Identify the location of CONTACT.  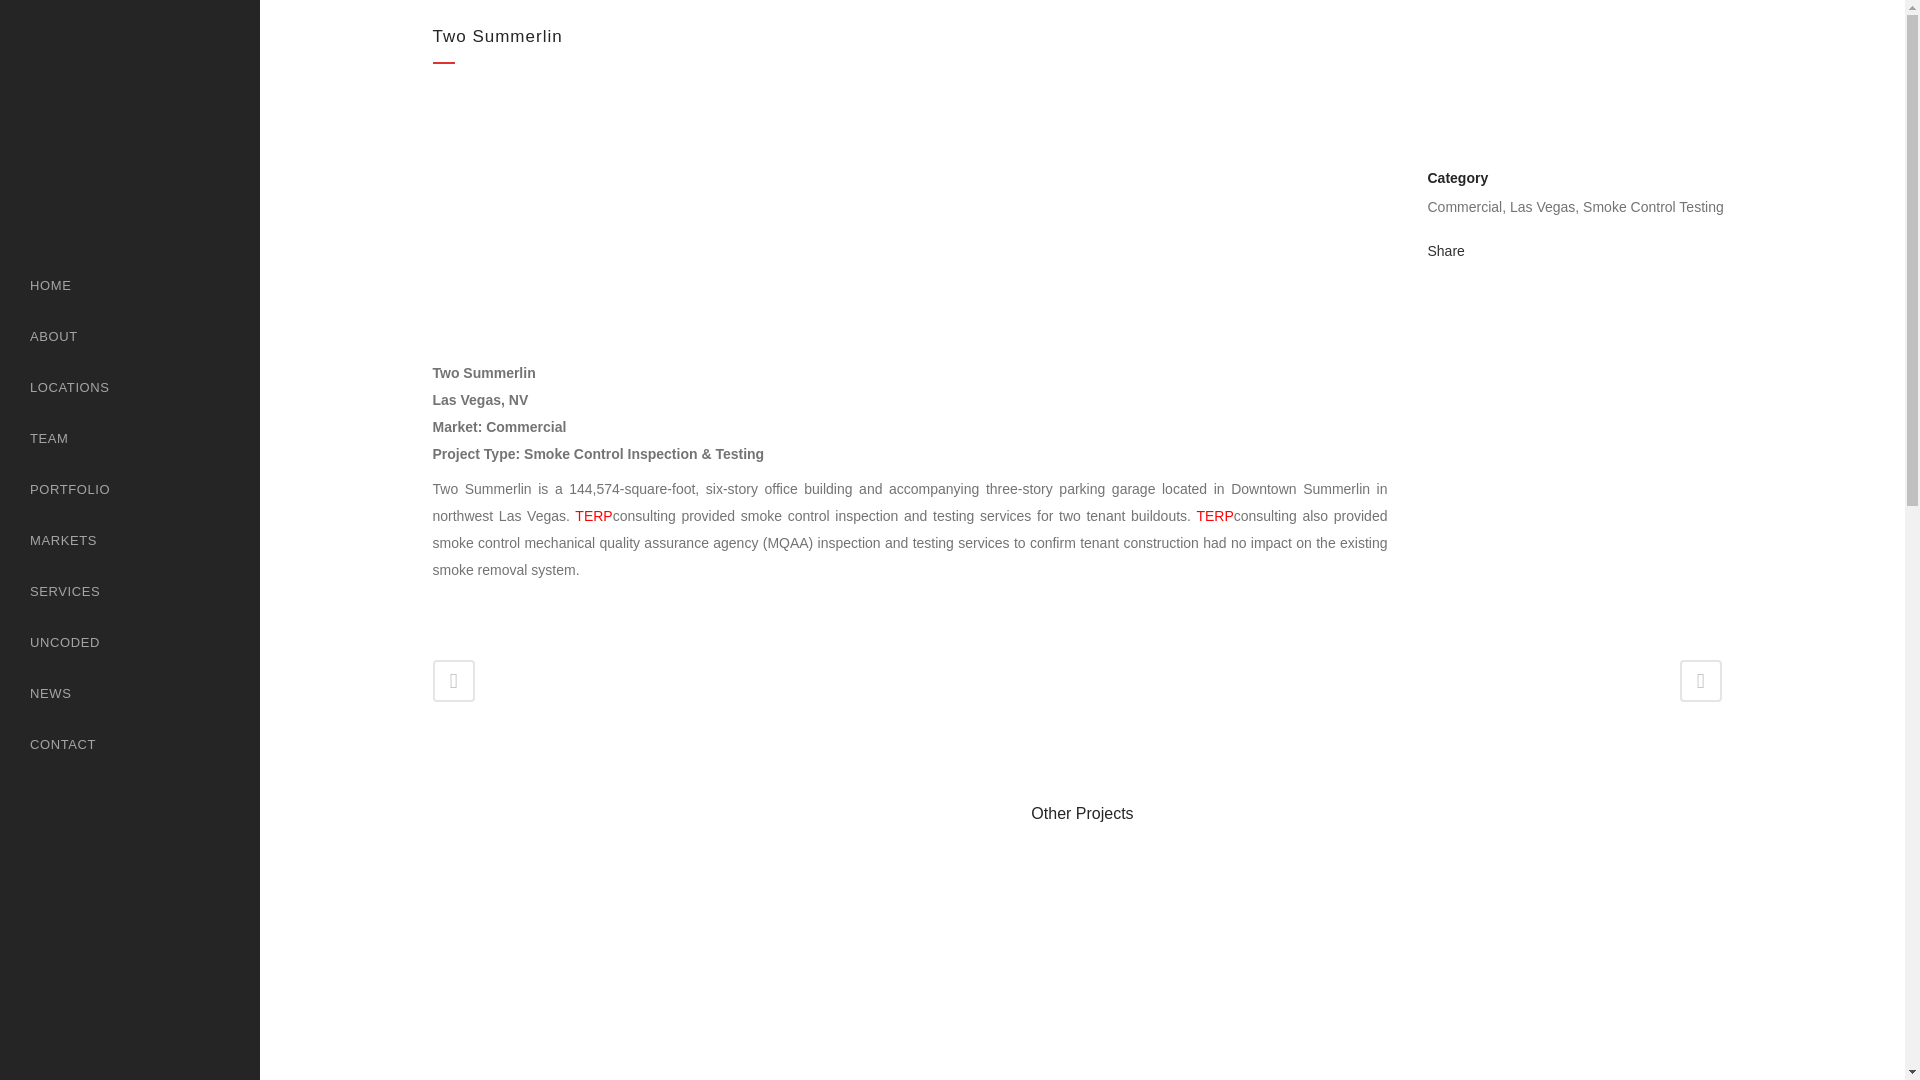
(130, 744).